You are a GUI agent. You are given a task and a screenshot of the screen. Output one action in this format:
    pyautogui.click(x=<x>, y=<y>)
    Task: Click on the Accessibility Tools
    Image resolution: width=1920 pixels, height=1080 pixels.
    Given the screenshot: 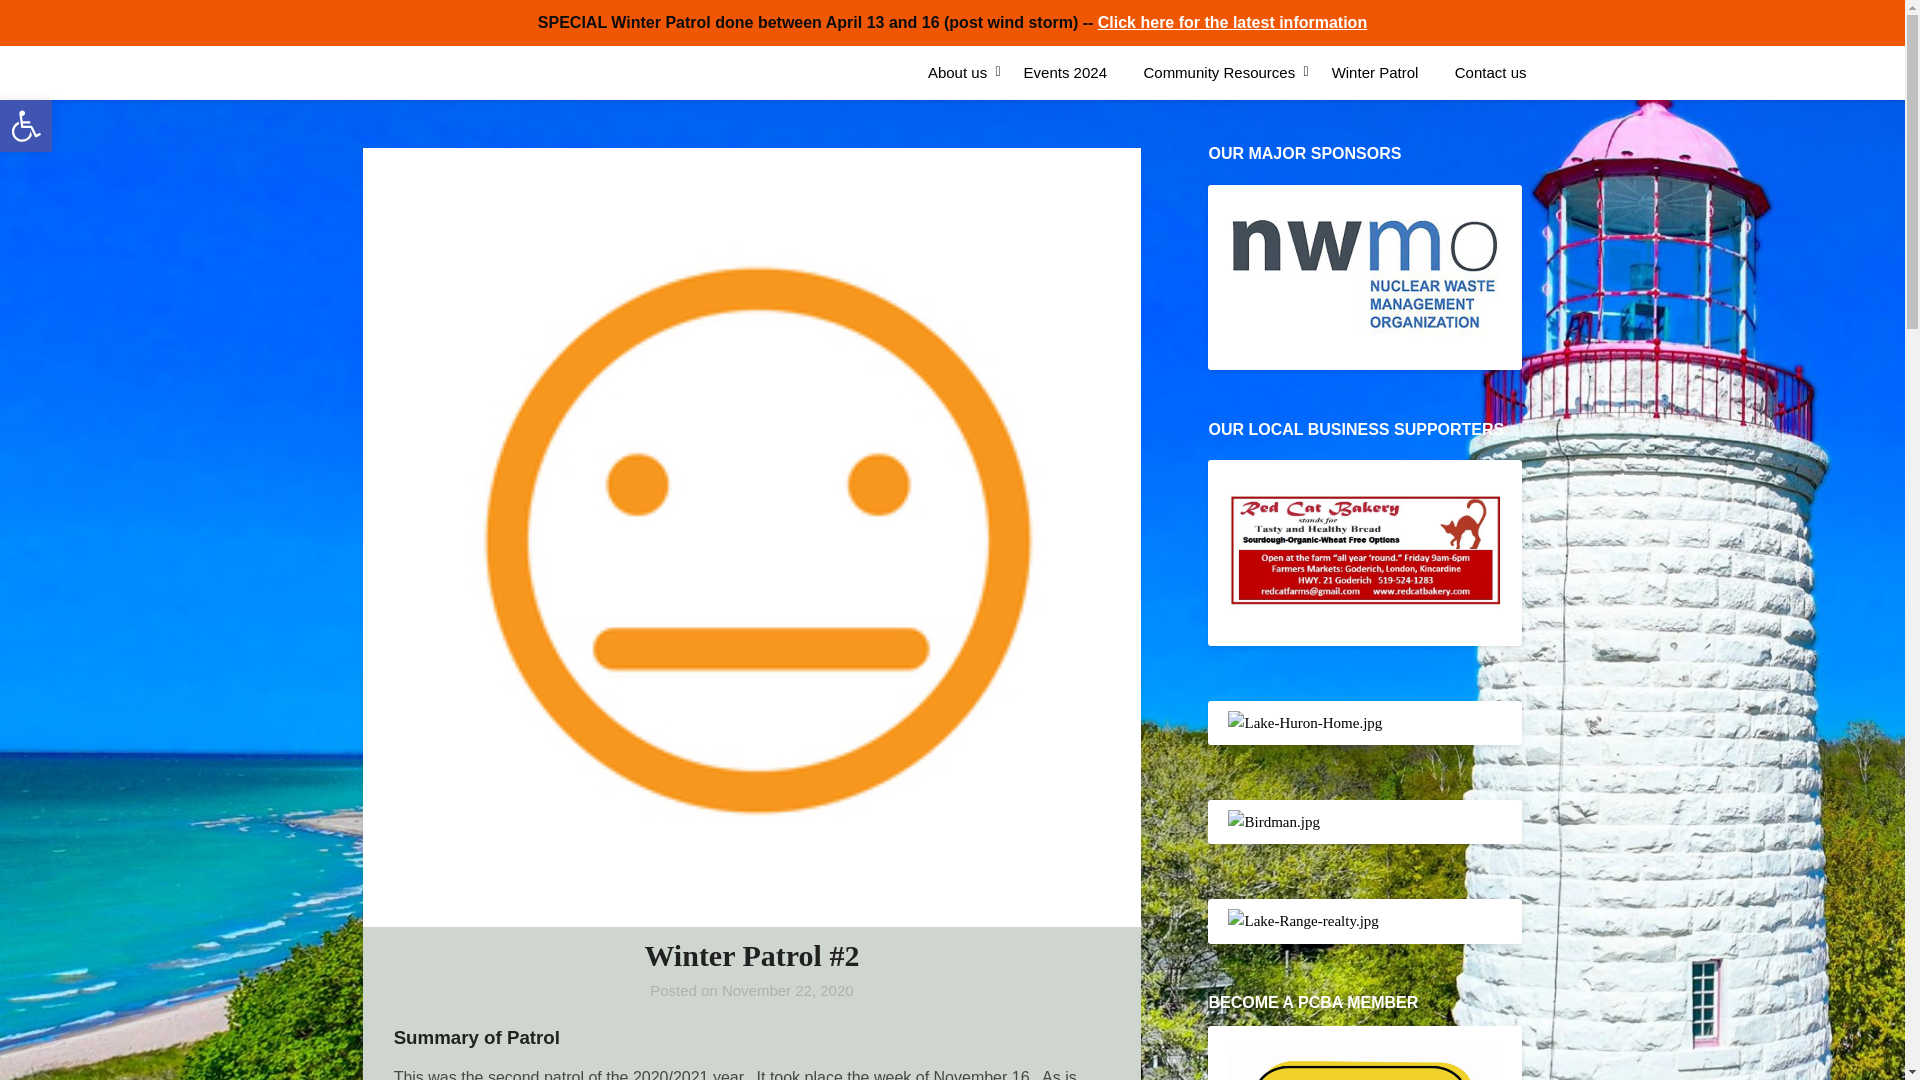 What is the action you would take?
    pyautogui.click(x=1490, y=73)
    